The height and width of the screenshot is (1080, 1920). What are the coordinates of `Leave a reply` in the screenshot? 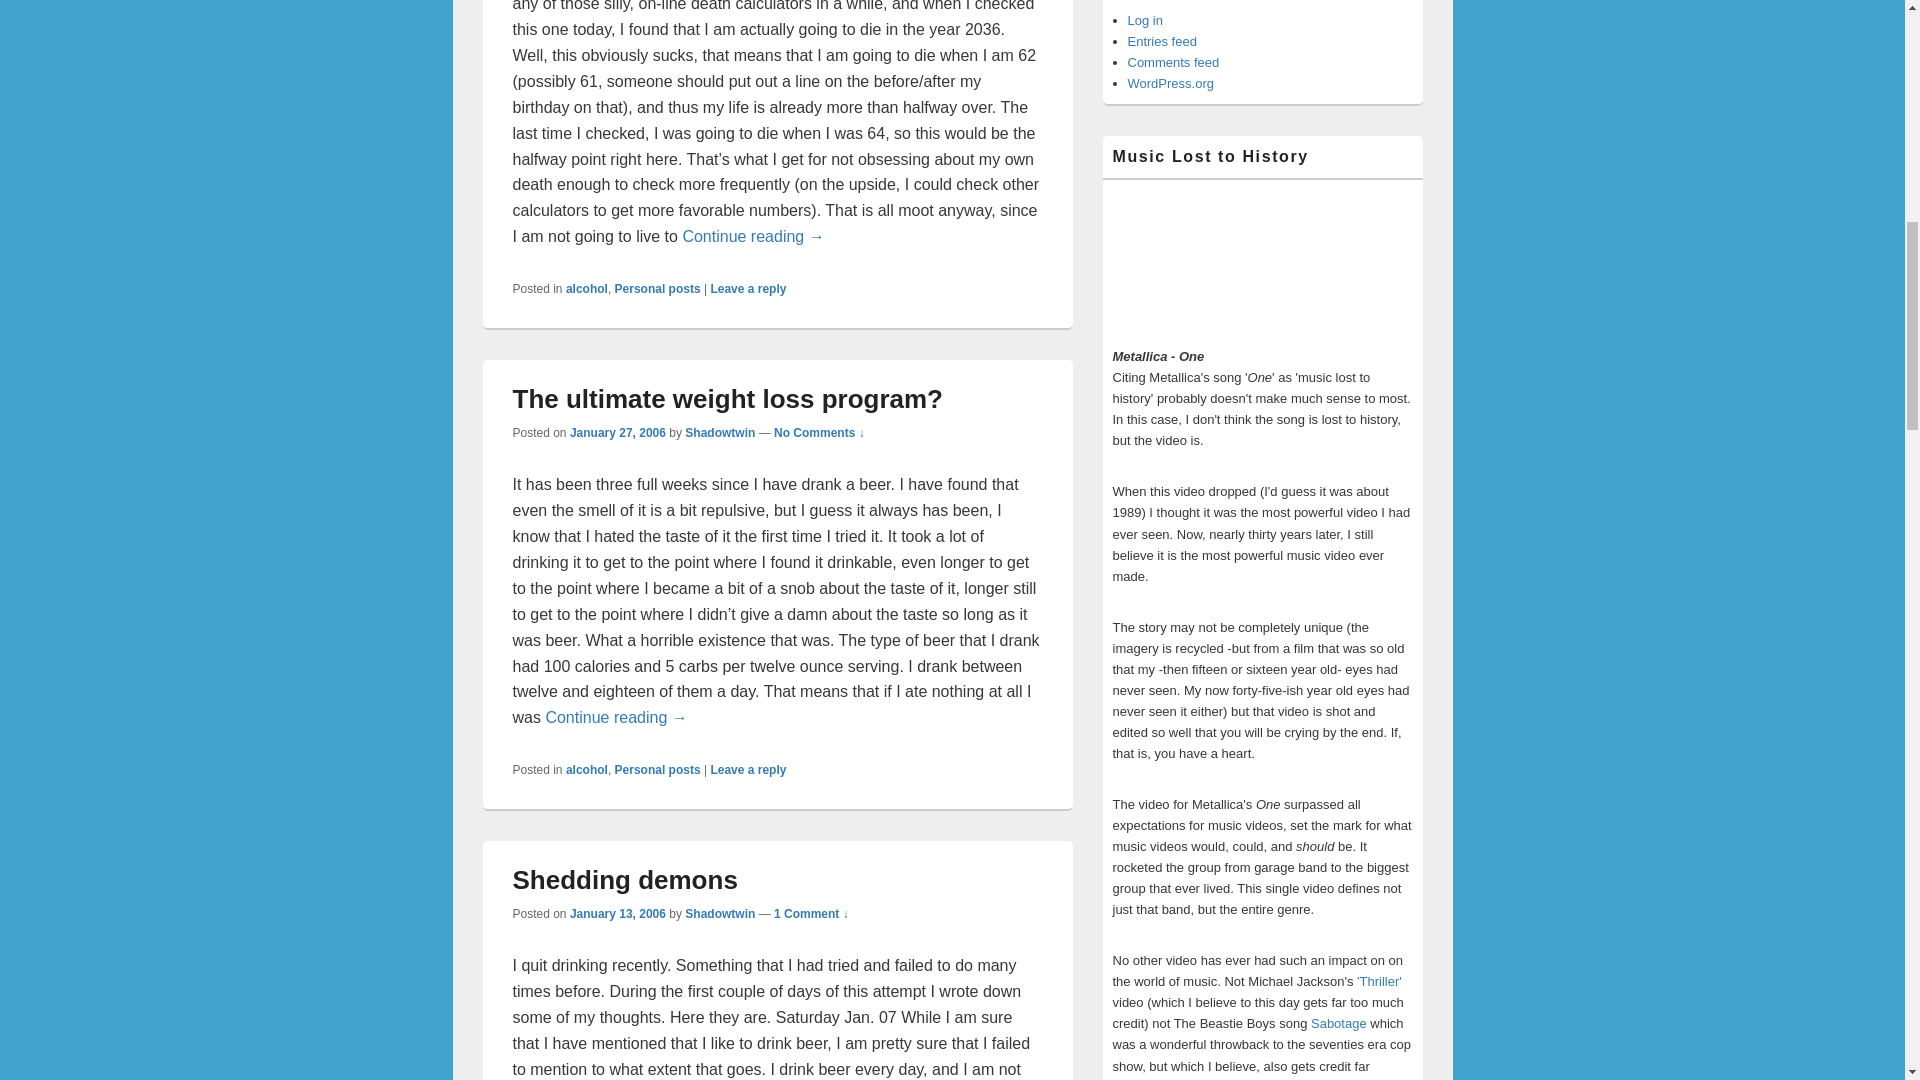 It's located at (748, 288).